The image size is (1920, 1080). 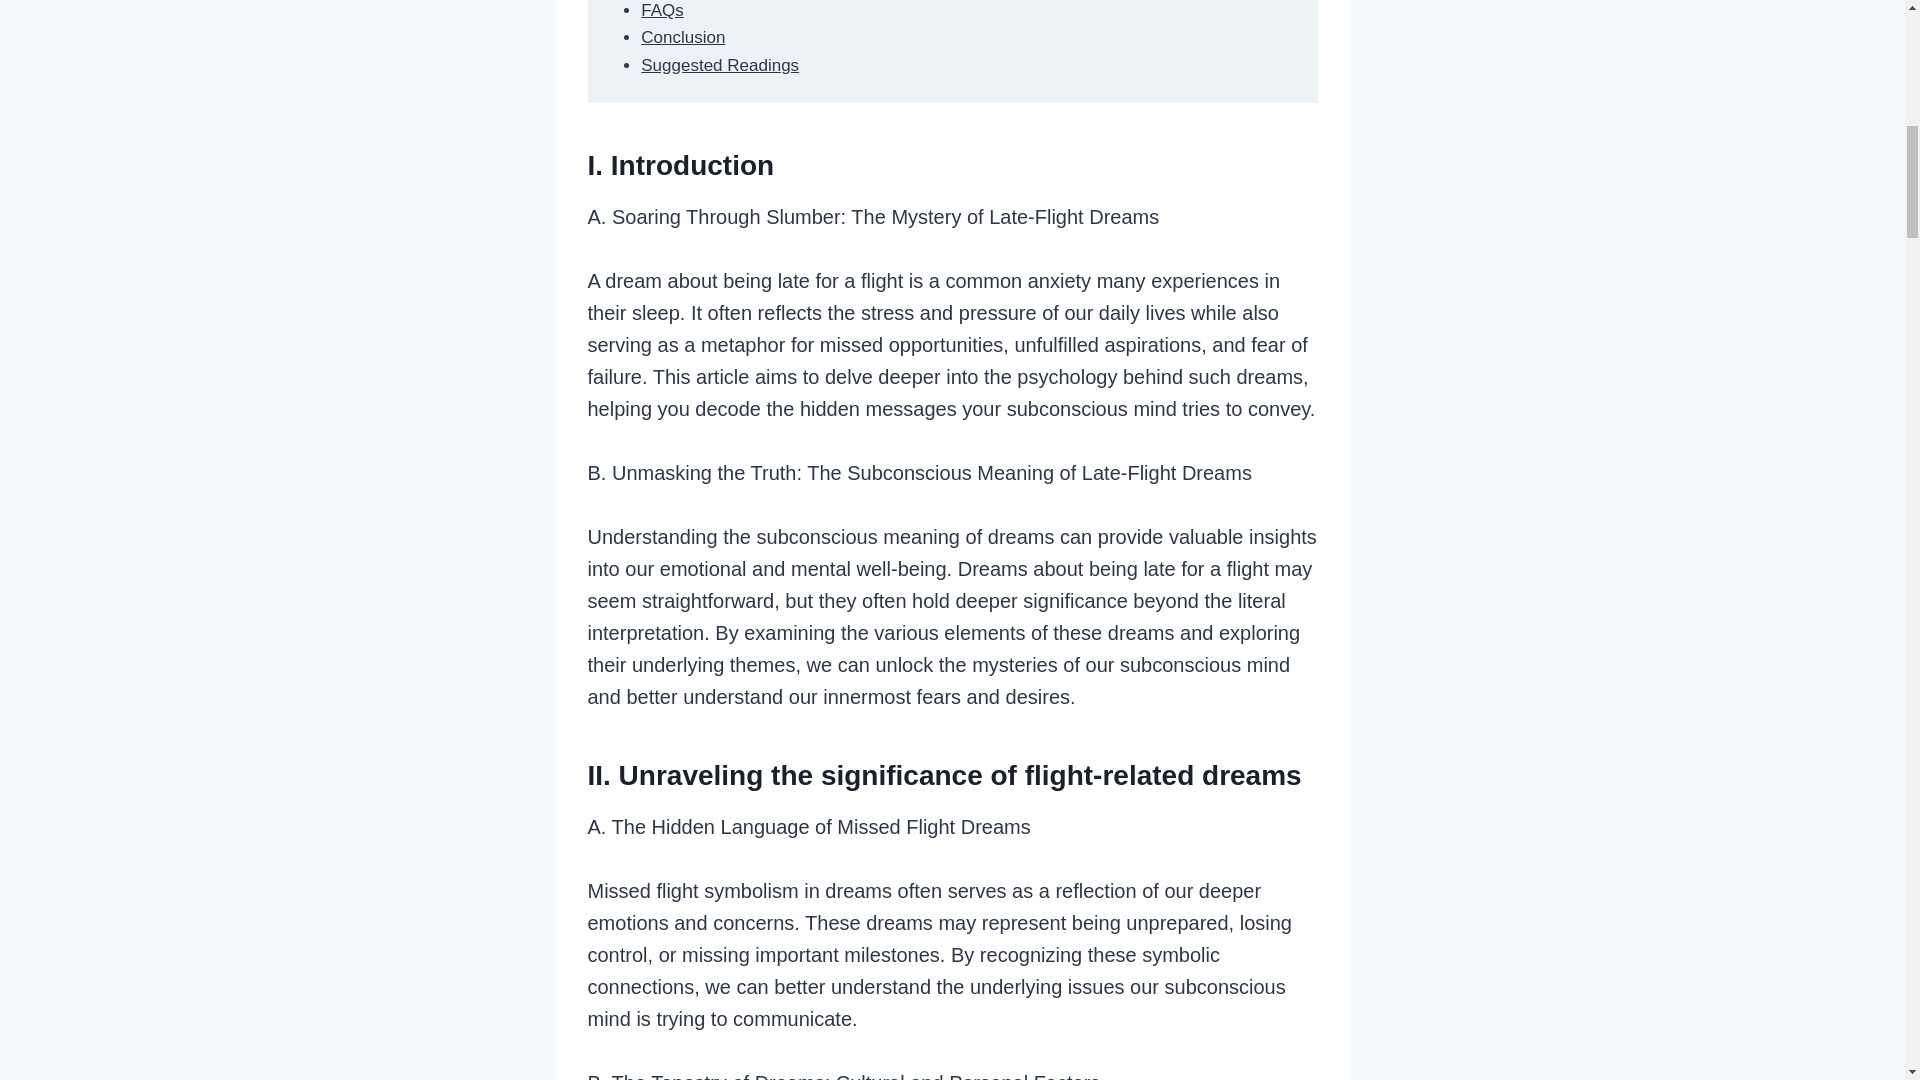 I want to click on FAQs, so click(x=662, y=10).